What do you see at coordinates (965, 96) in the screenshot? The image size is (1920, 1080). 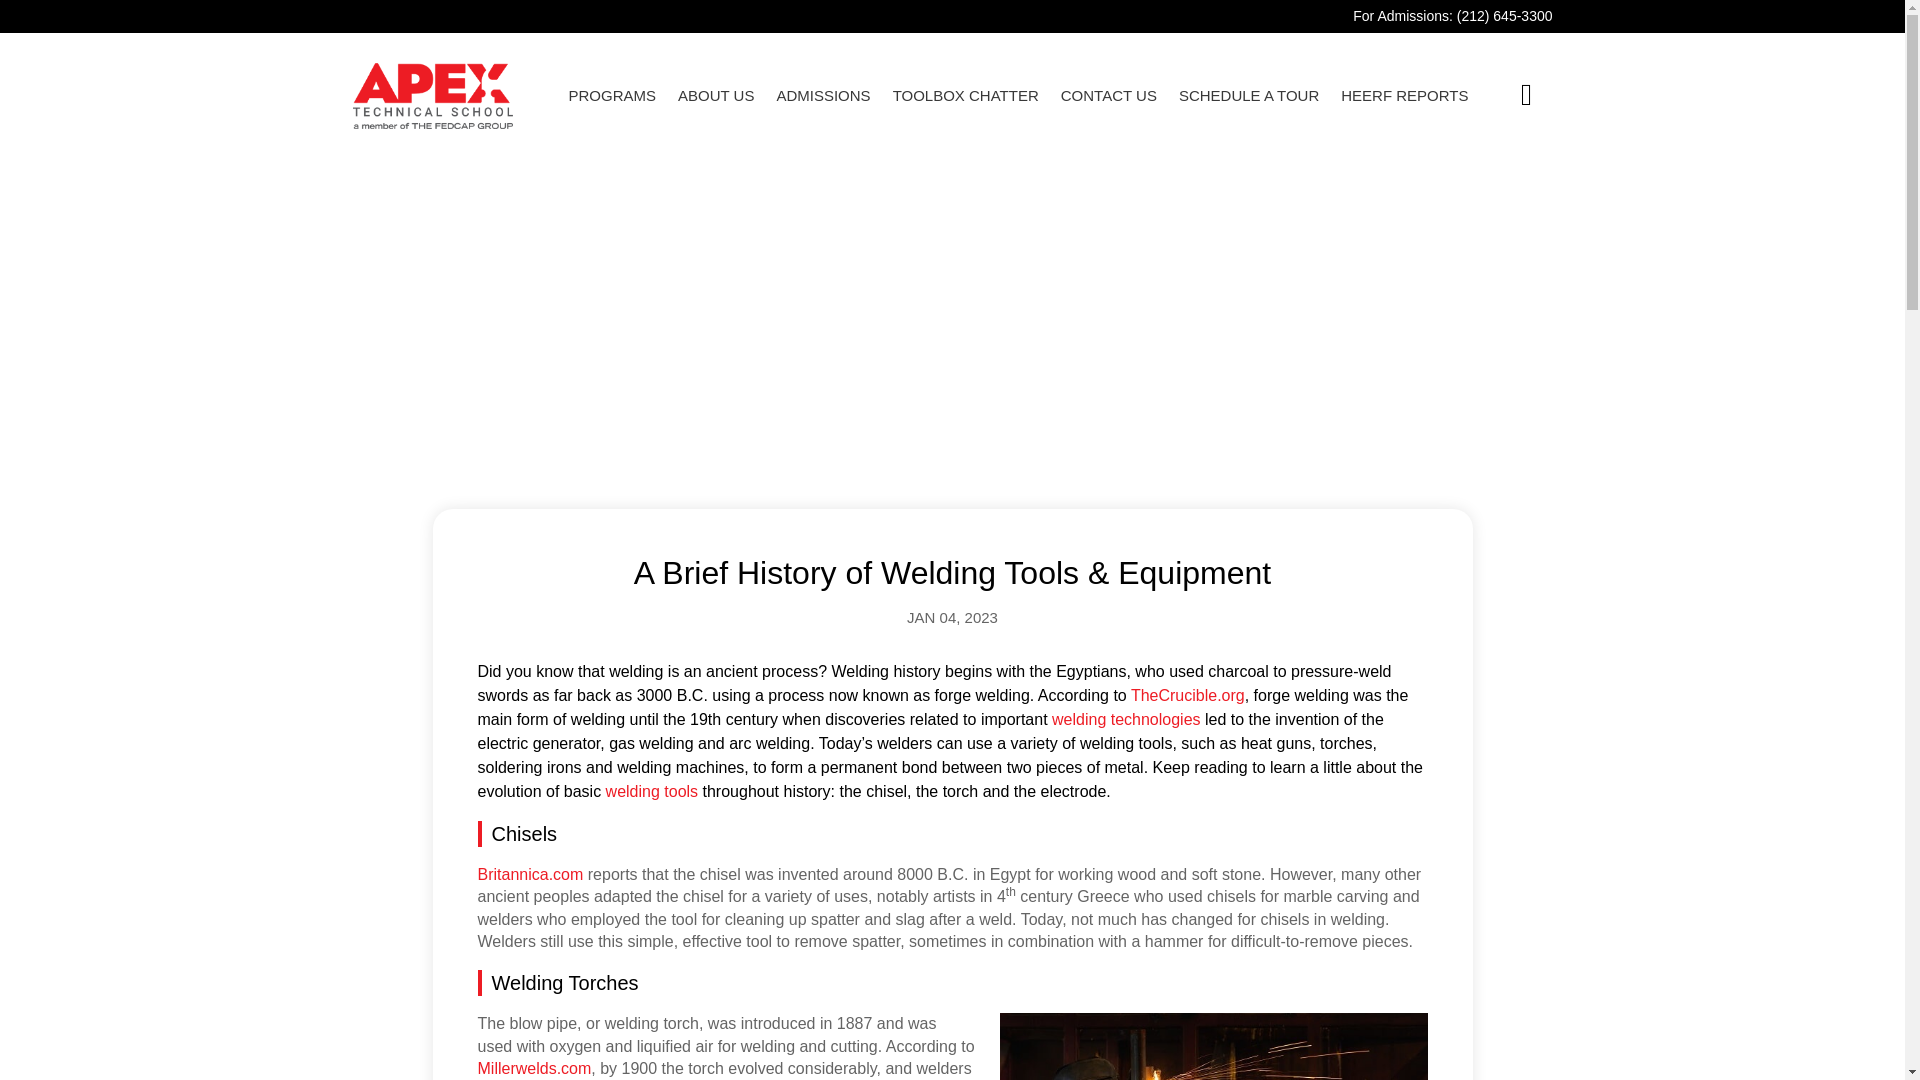 I see `TOOLBOX CHATTER` at bounding box center [965, 96].